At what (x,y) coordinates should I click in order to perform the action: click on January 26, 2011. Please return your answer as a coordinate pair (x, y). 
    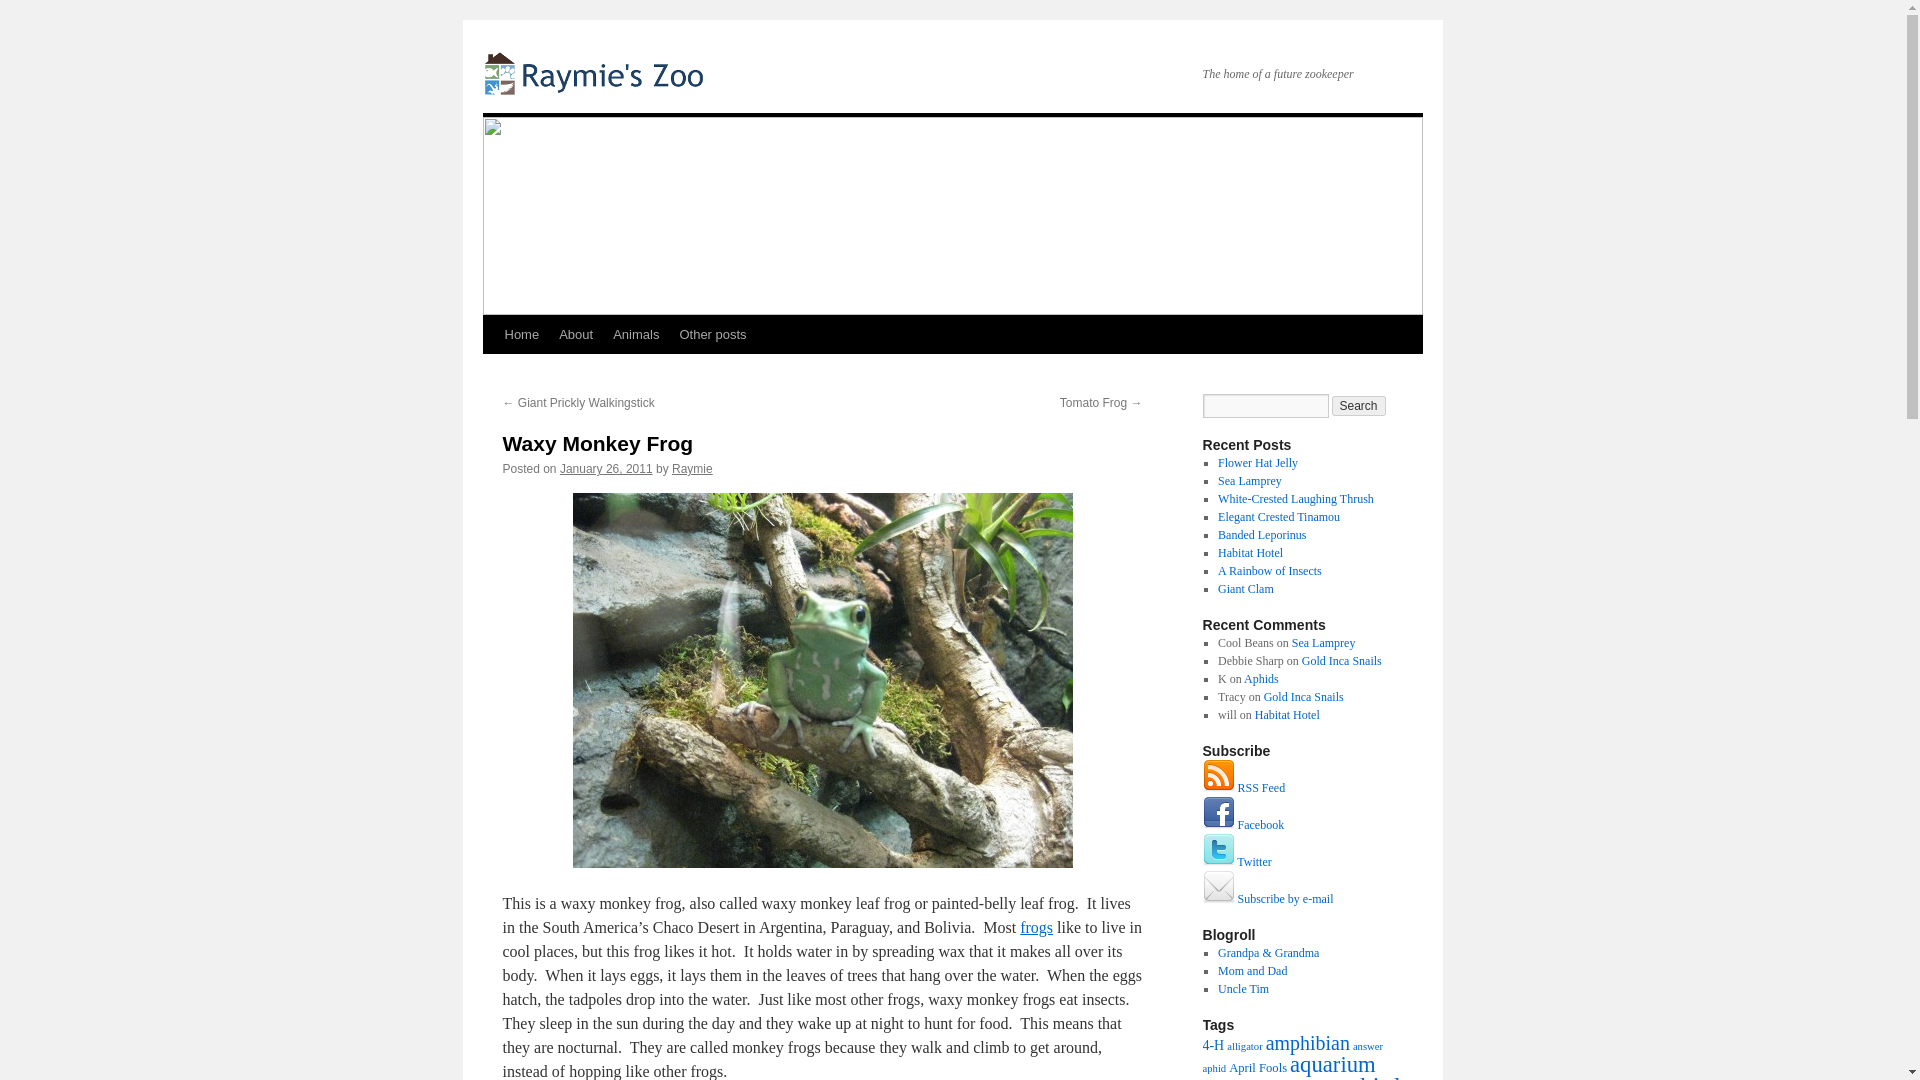
    Looking at the image, I should click on (606, 469).